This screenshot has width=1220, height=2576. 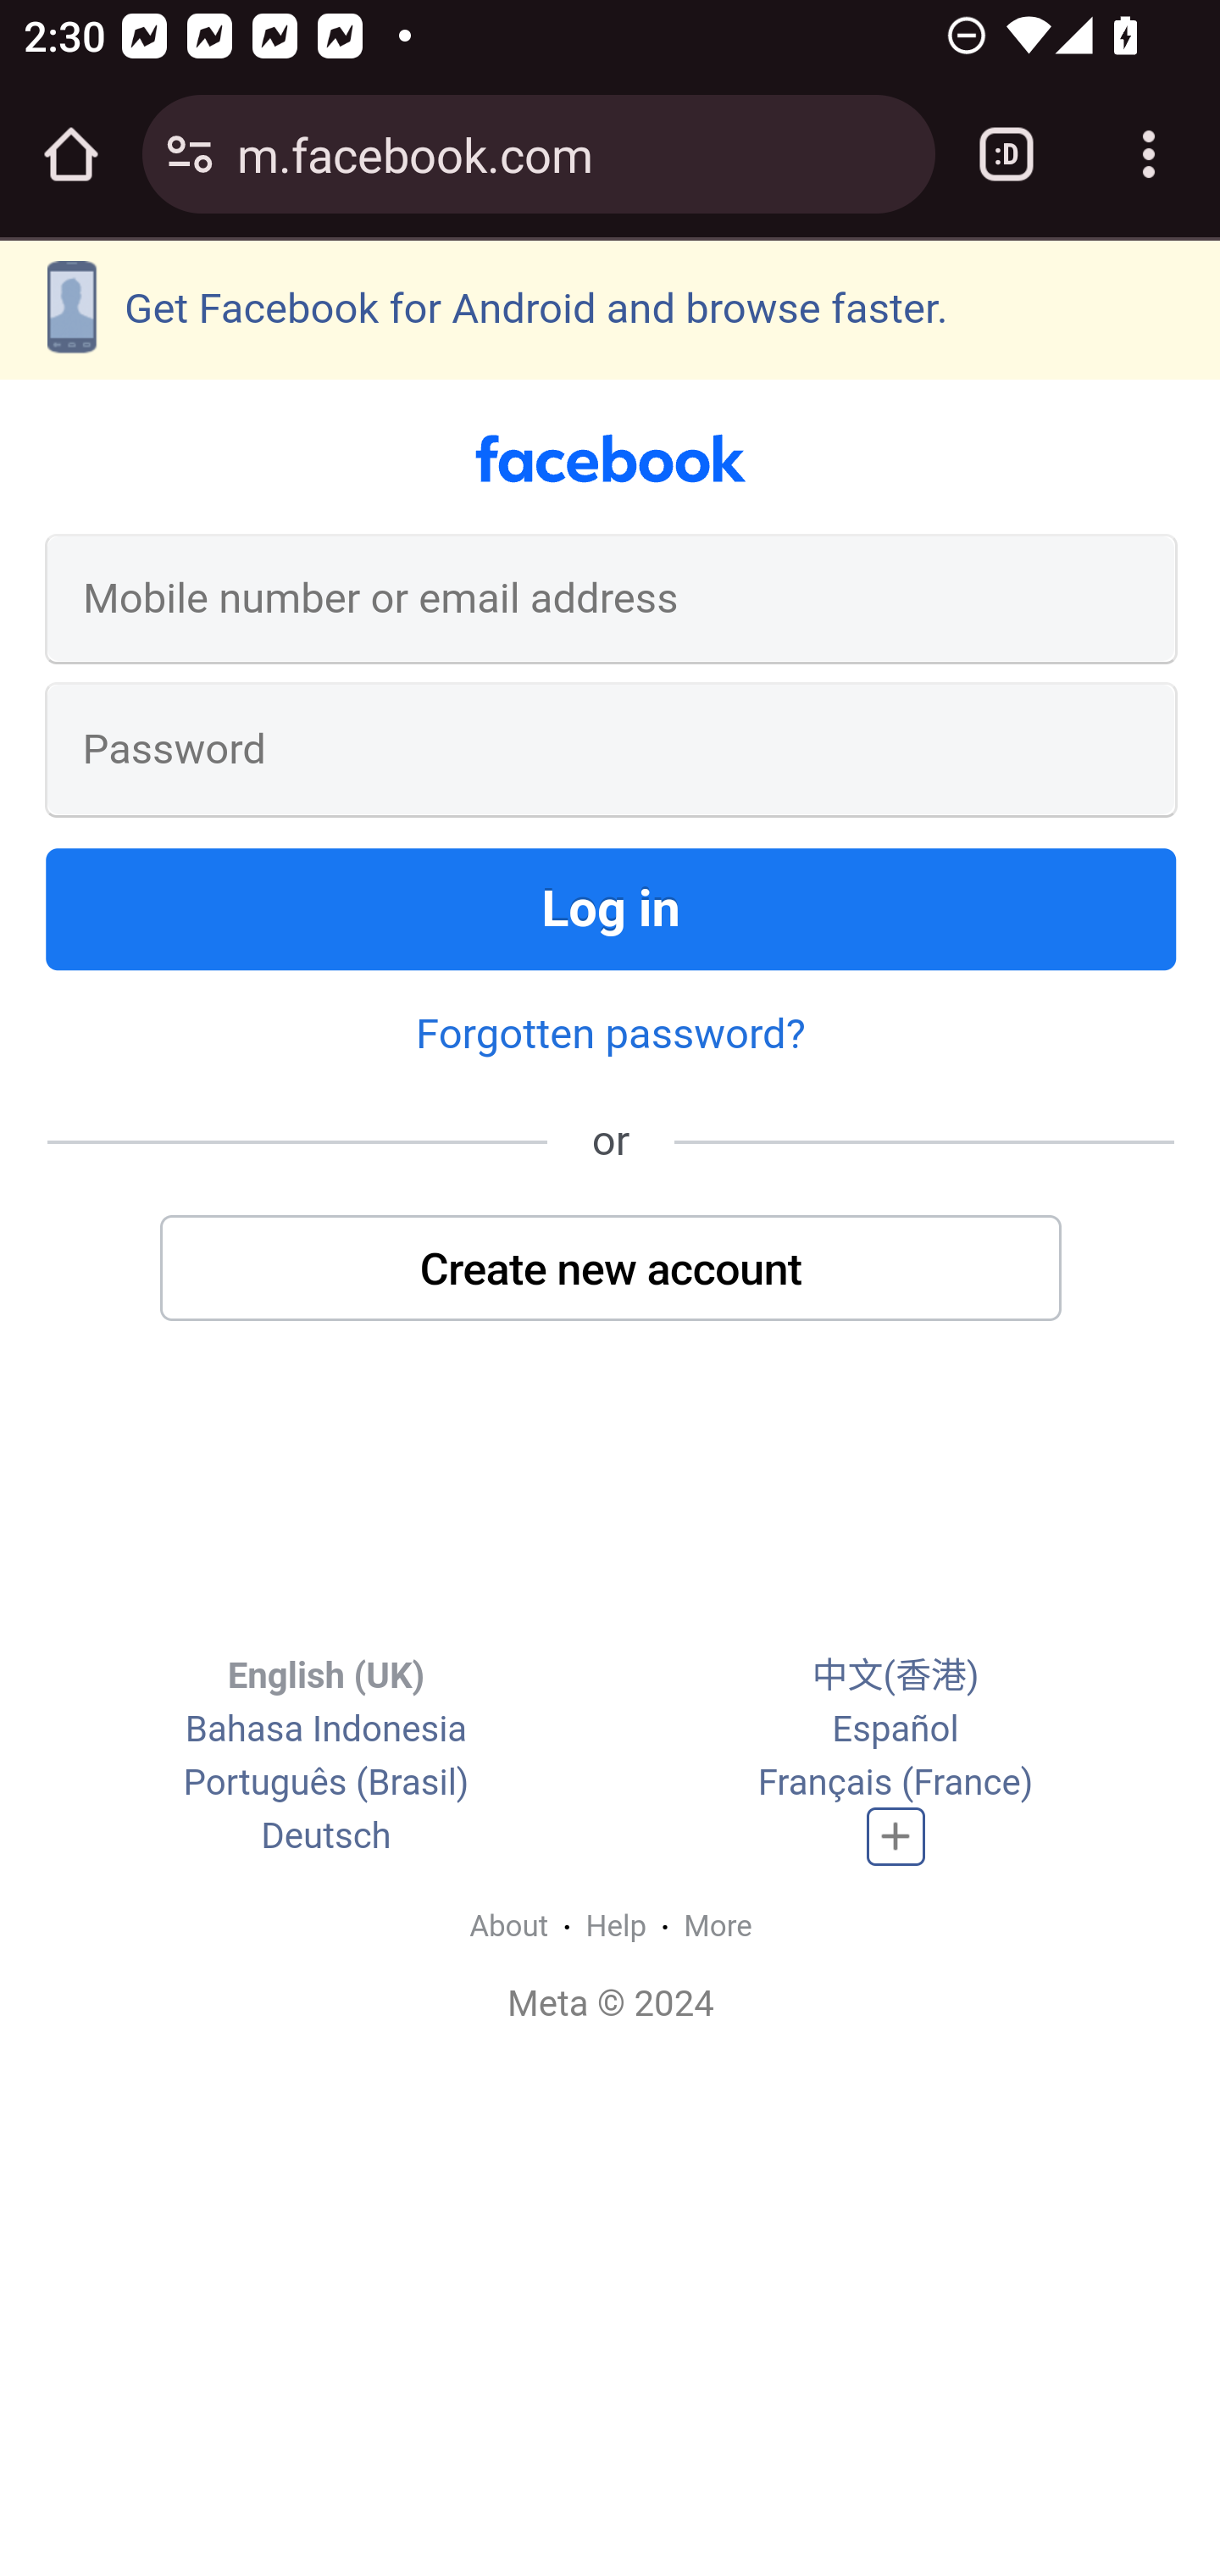 I want to click on Log in, so click(x=612, y=908).